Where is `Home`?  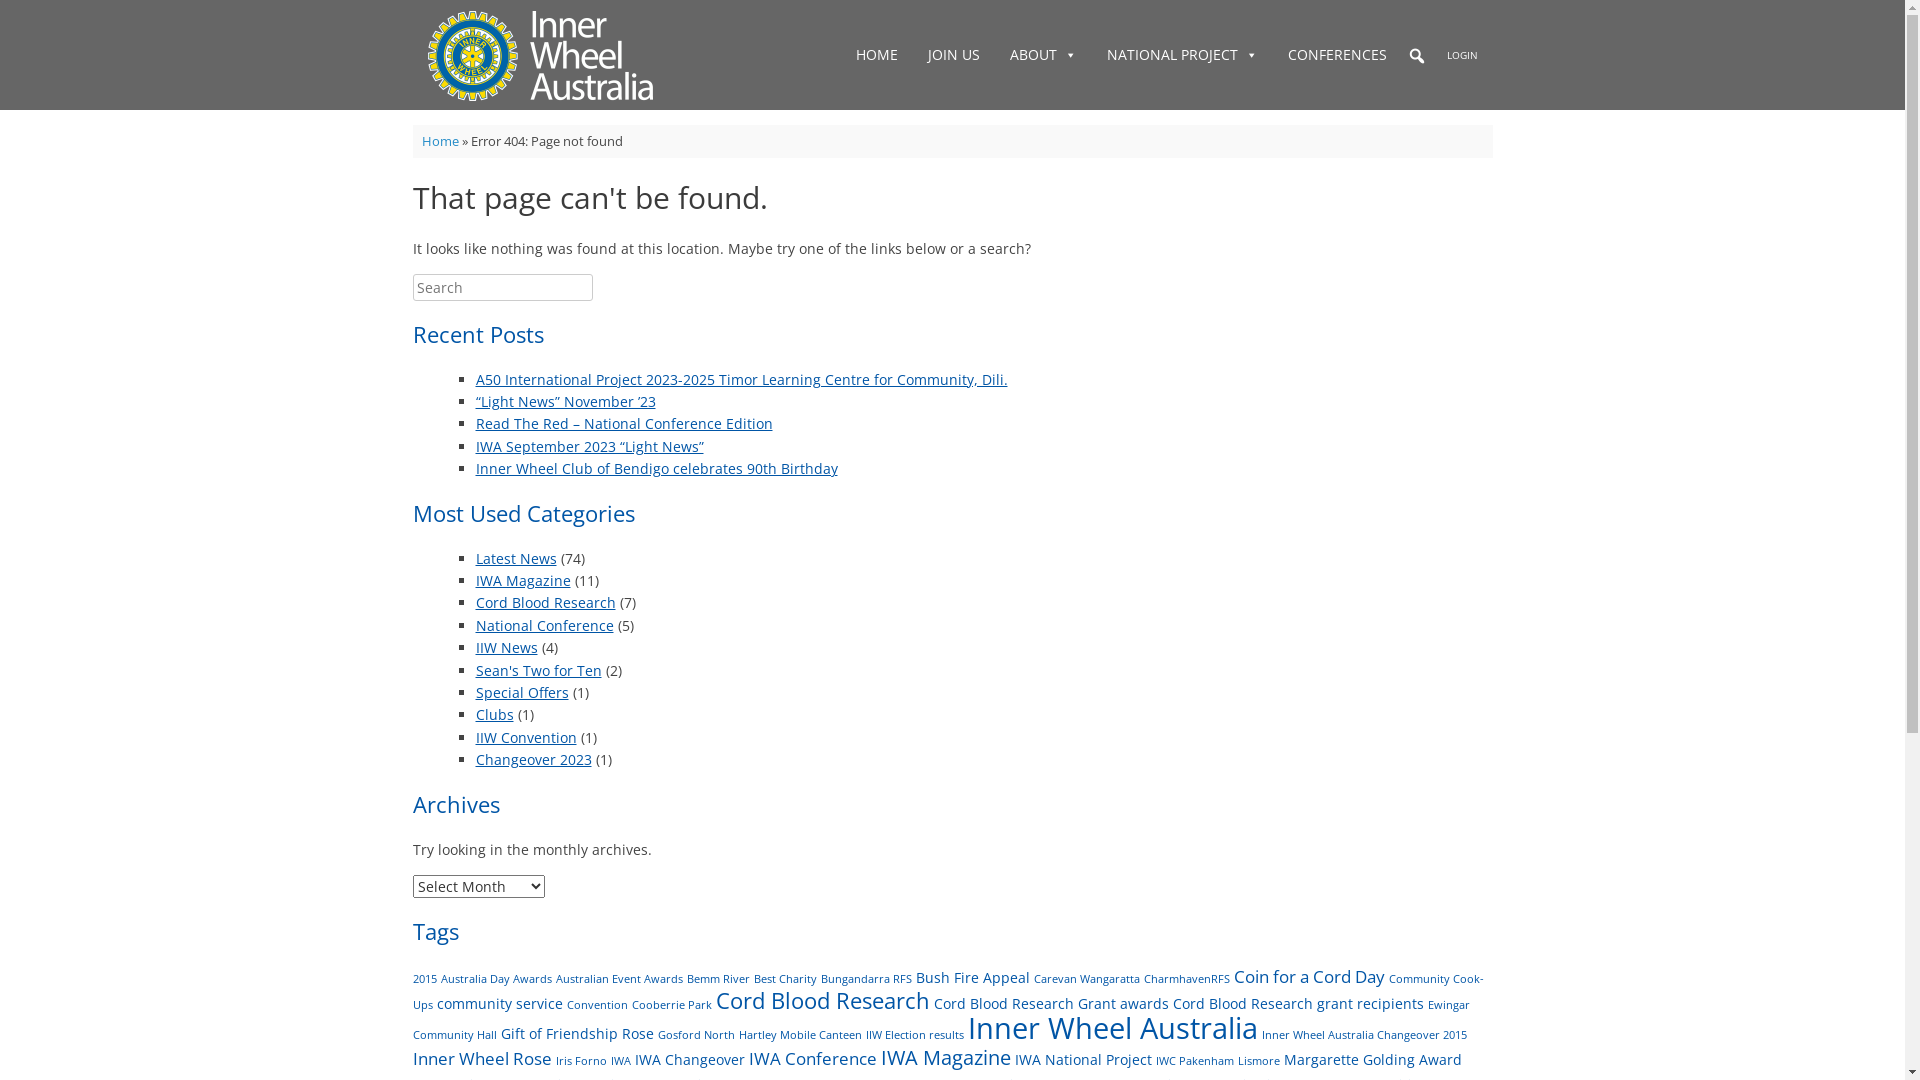 Home is located at coordinates (440, 141).